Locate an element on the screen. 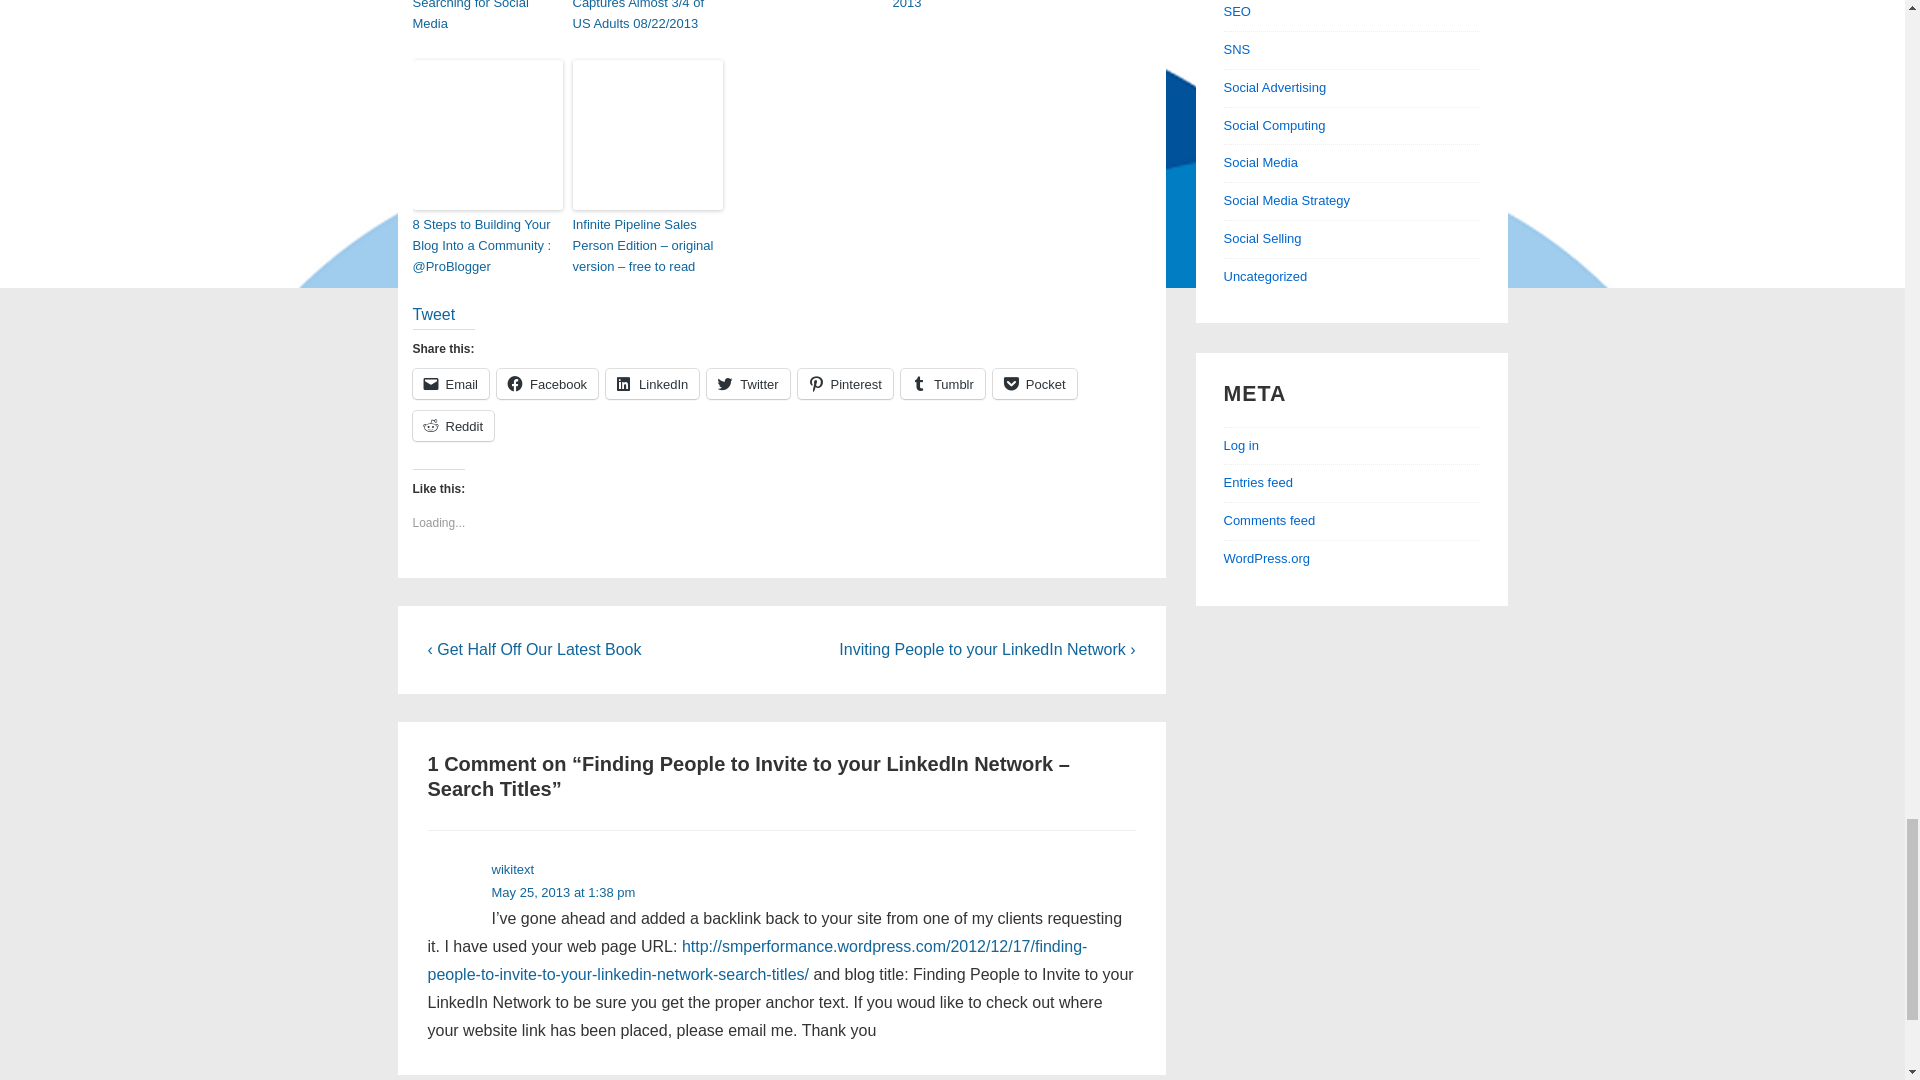 Image resolution: width=1920 pixels, height=1080 pixels. Email is located at coordinates (450, 384).